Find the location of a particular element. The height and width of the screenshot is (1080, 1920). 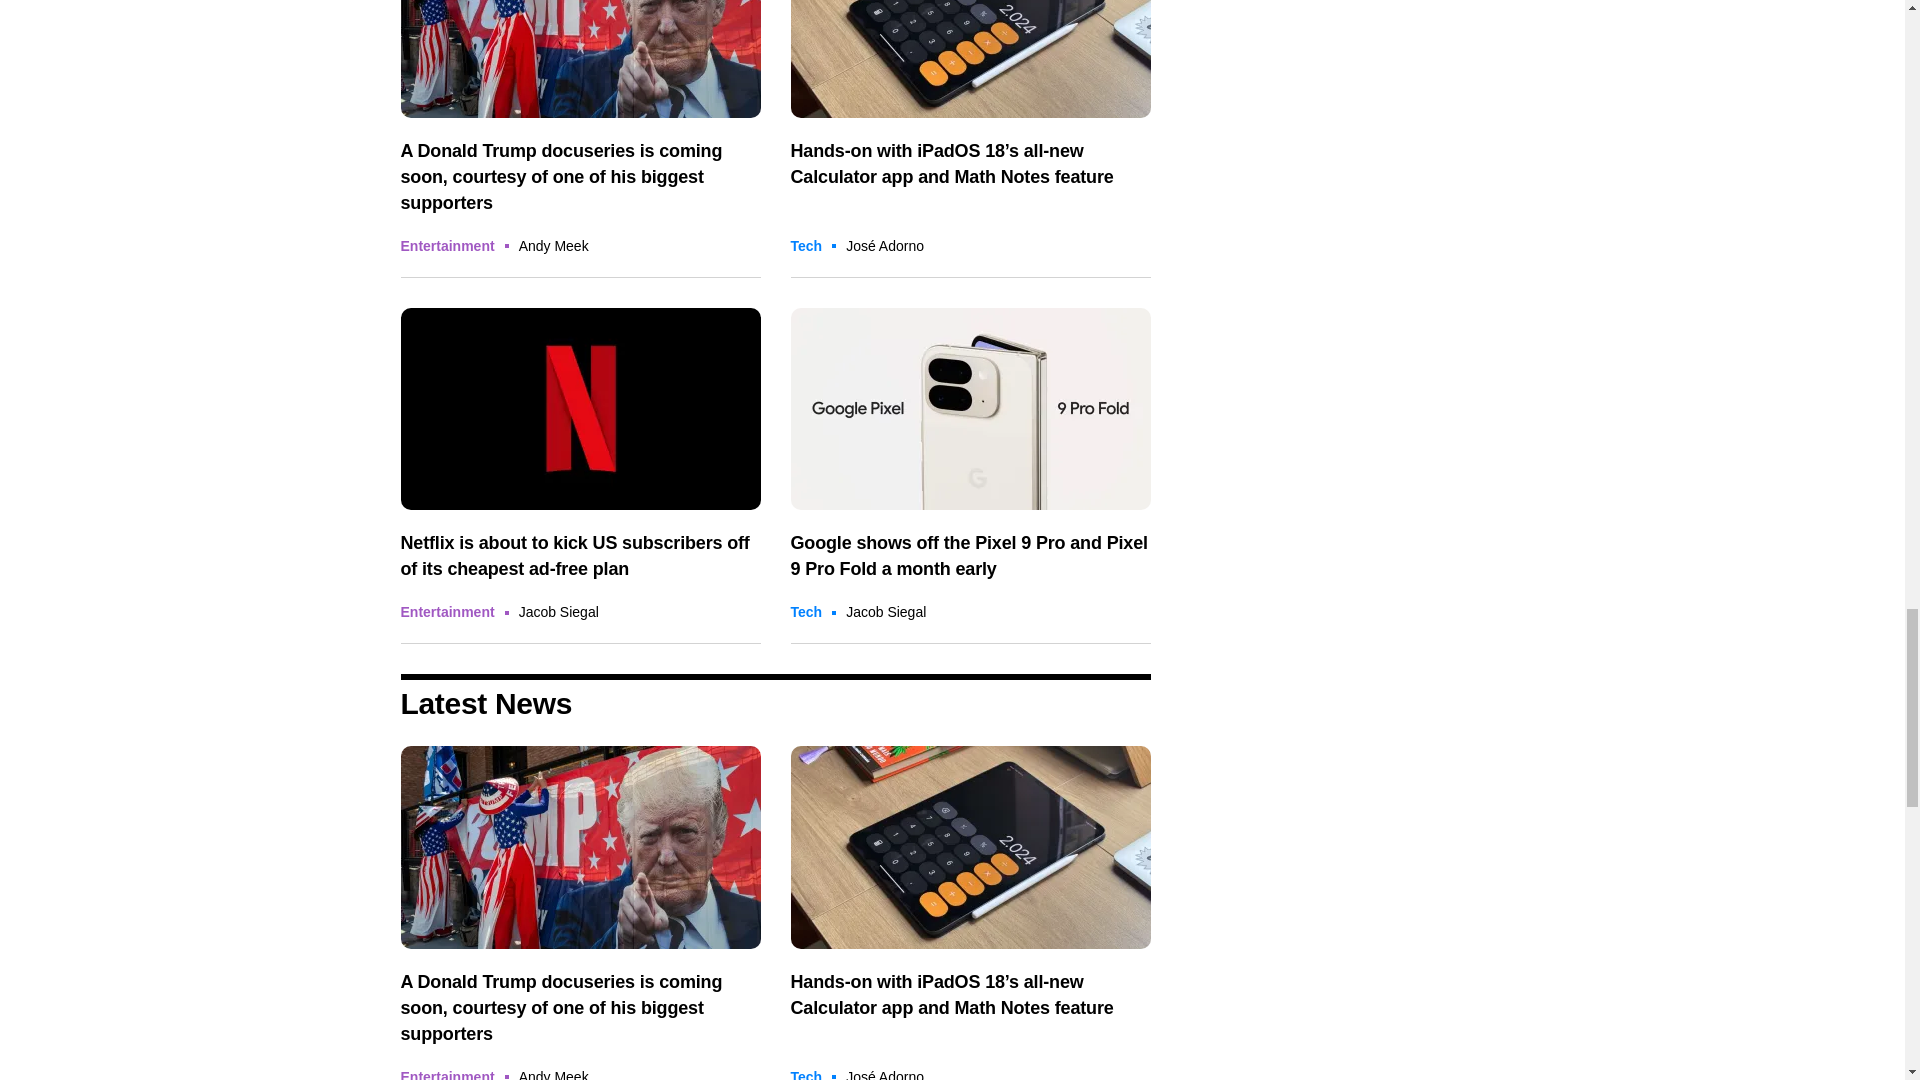

Posts by Jacob Siegal is located at coordinates (886, 611).